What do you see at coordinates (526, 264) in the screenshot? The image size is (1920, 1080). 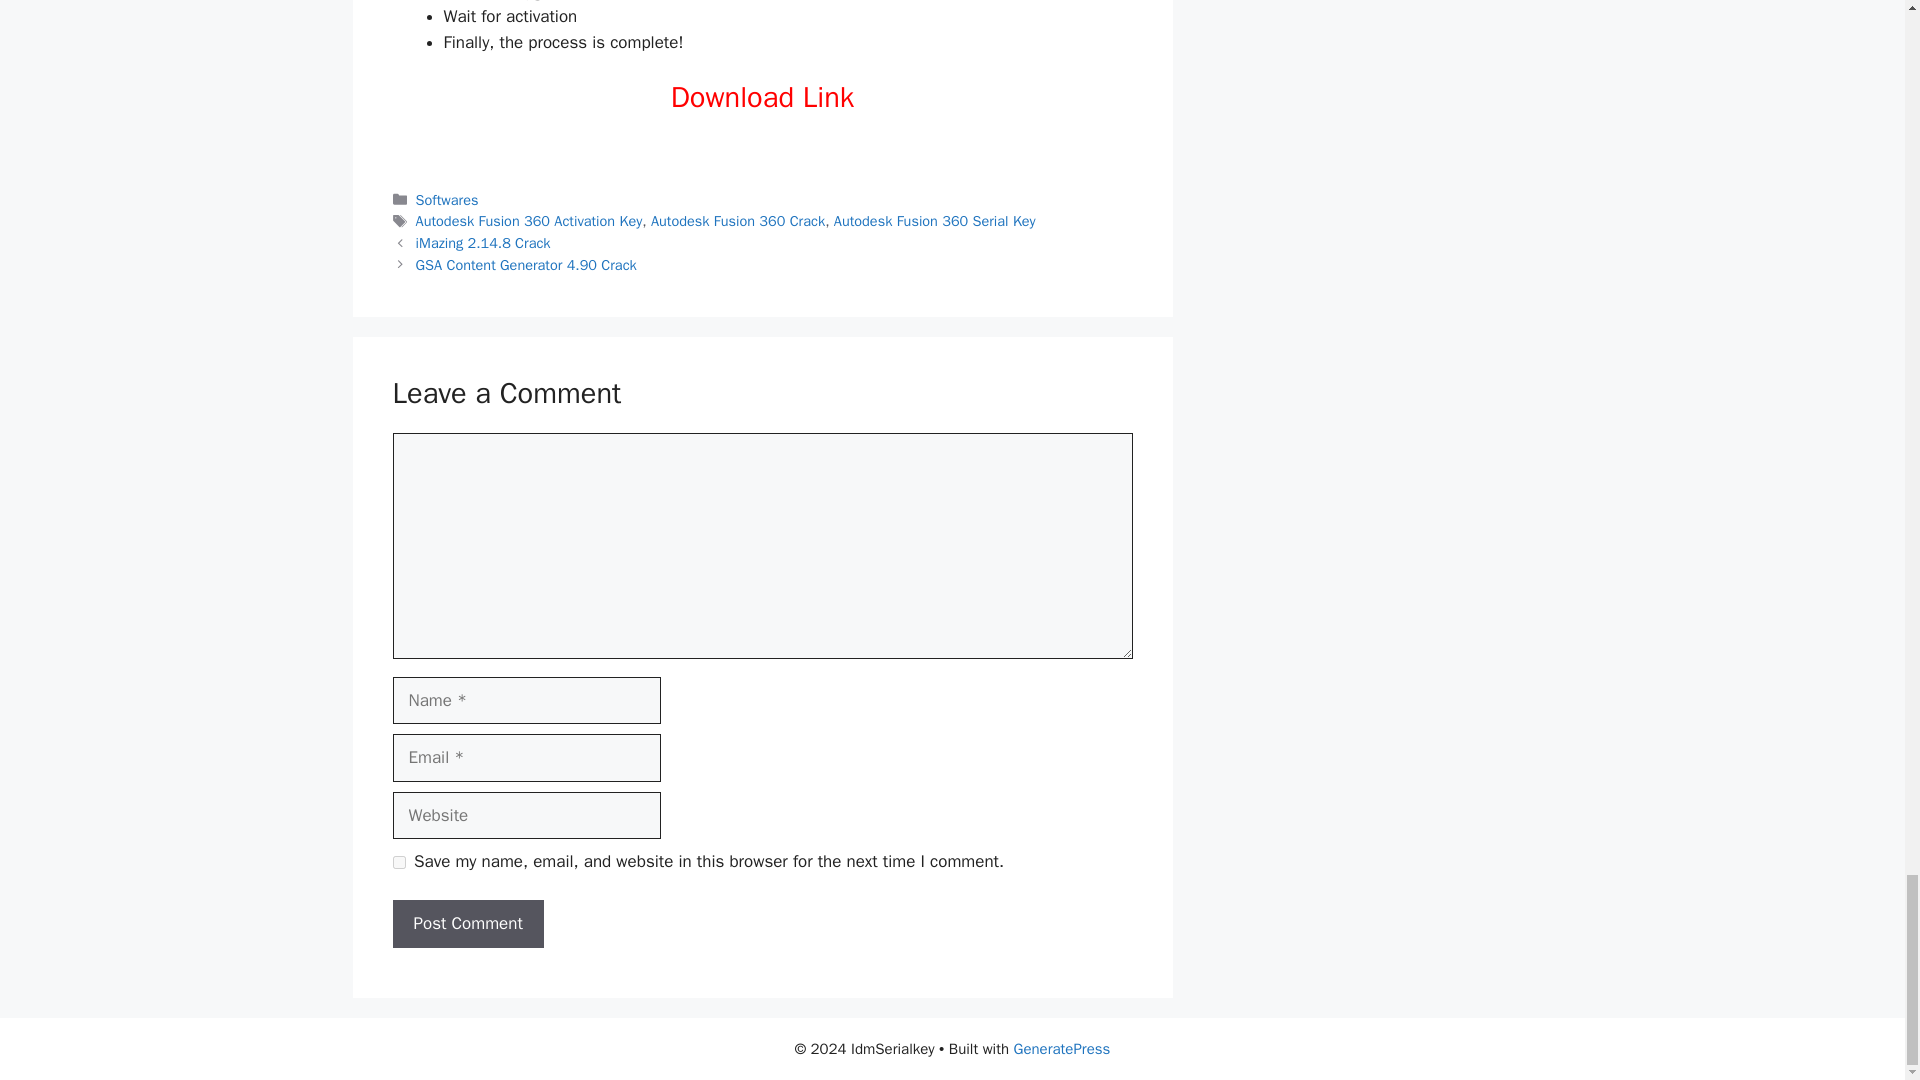 I see `Next` at bounding box center [526, 264].